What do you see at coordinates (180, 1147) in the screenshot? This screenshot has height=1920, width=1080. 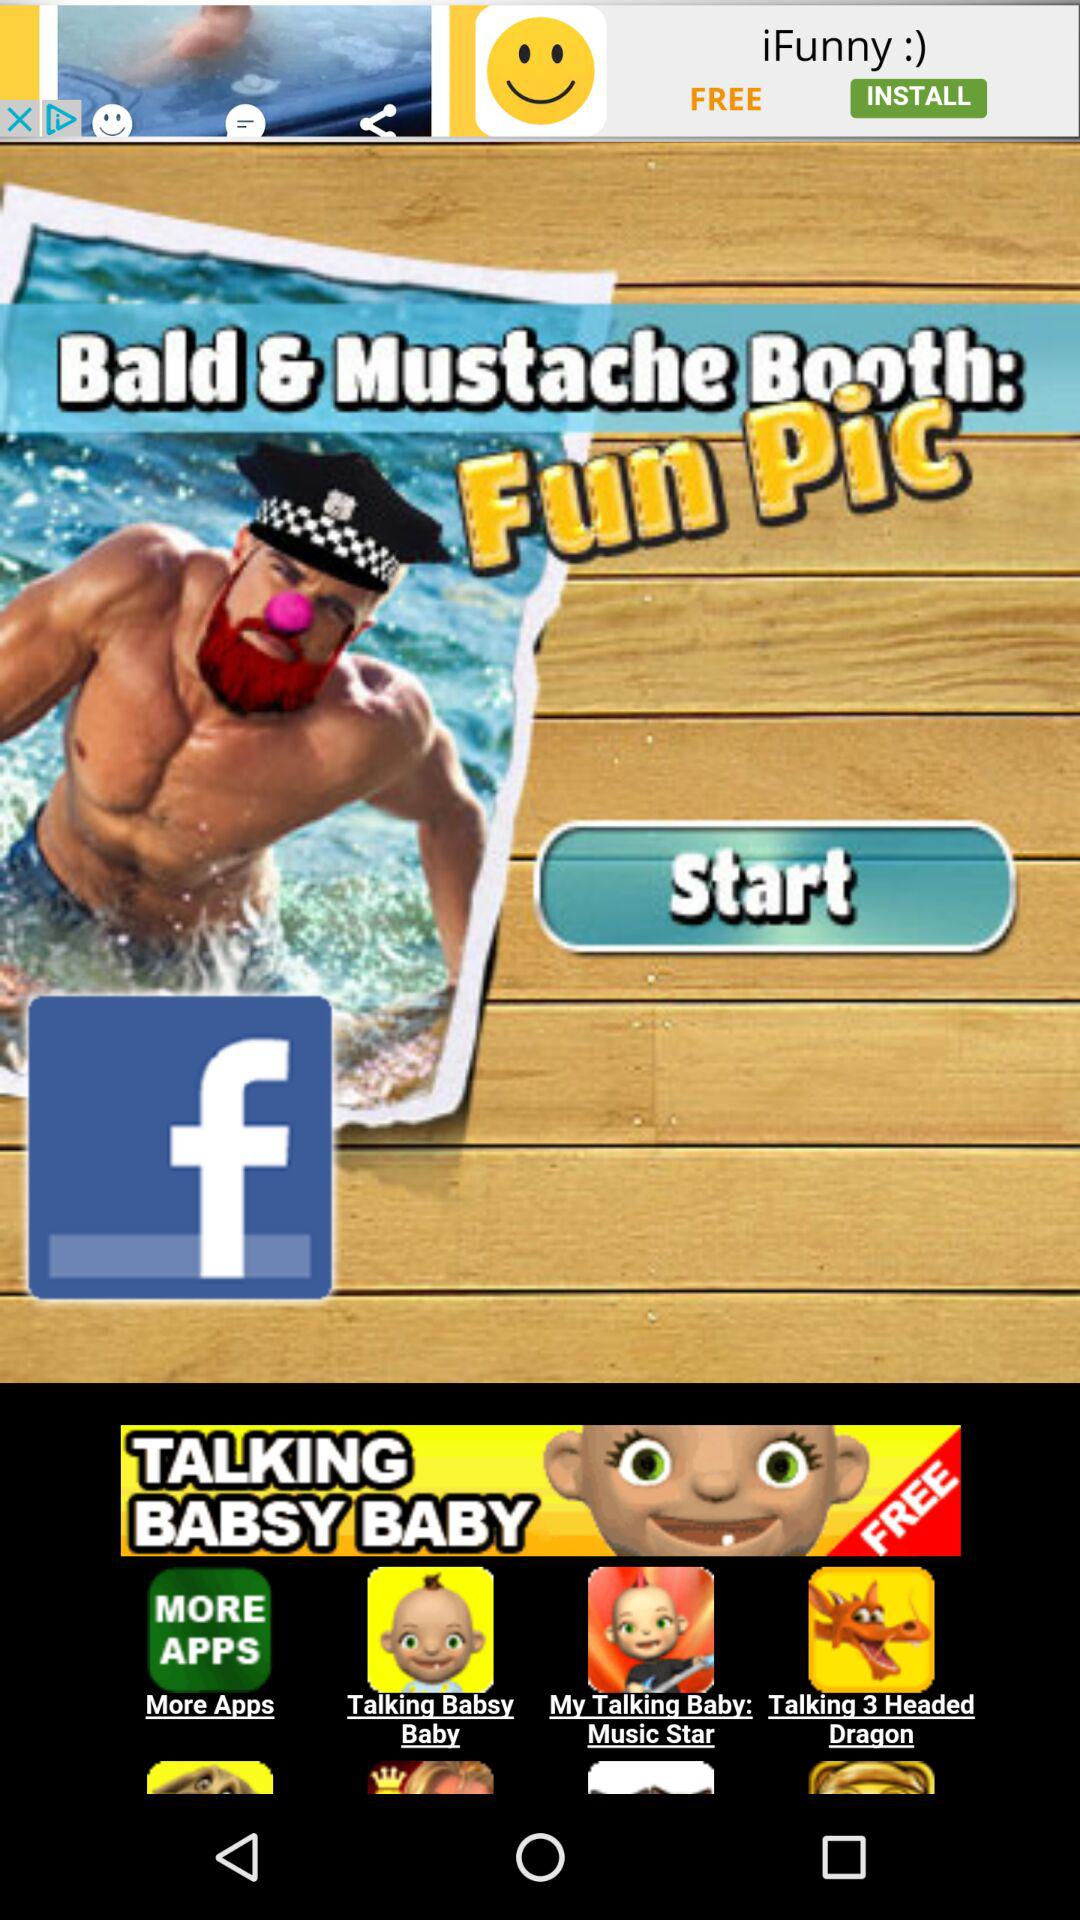 I see `to open facebook link` at bounding box center [180, 1147].